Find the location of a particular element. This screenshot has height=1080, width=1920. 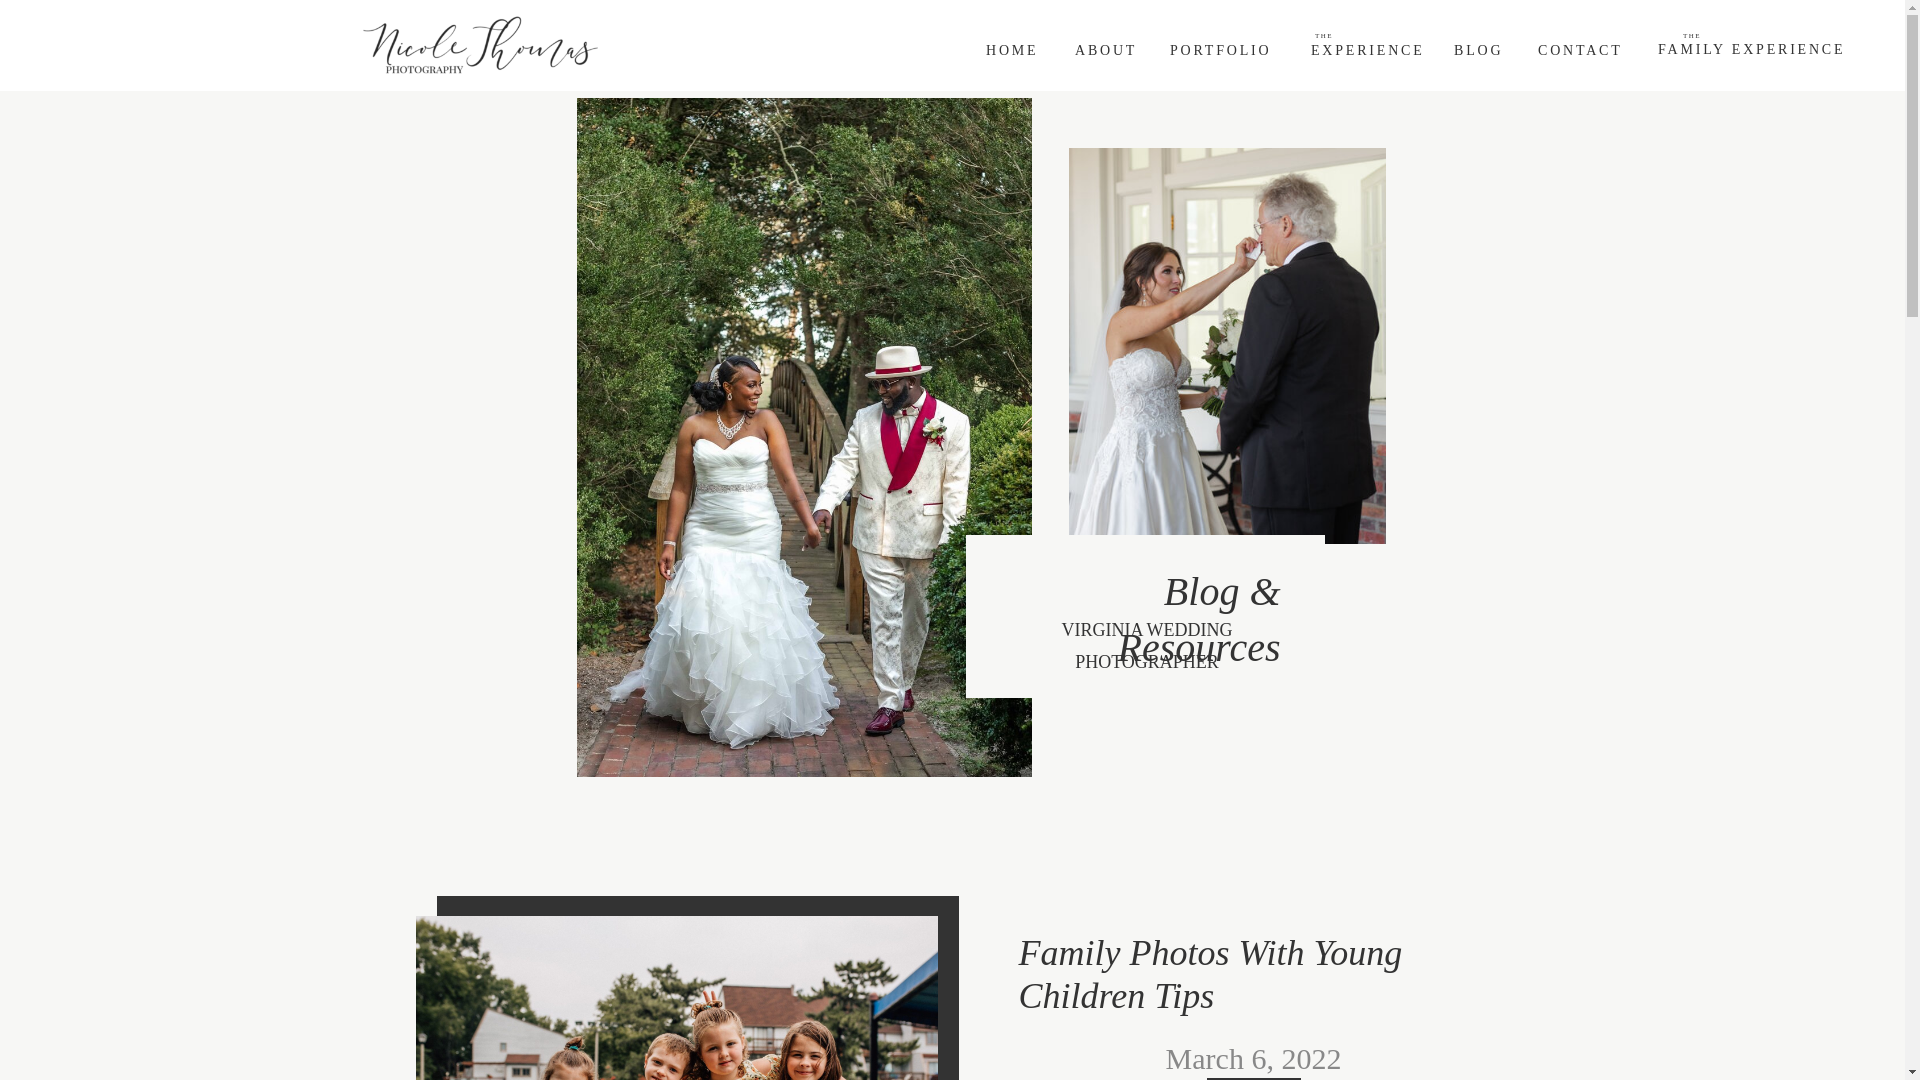

THE is located at coordinates (1370, 40).